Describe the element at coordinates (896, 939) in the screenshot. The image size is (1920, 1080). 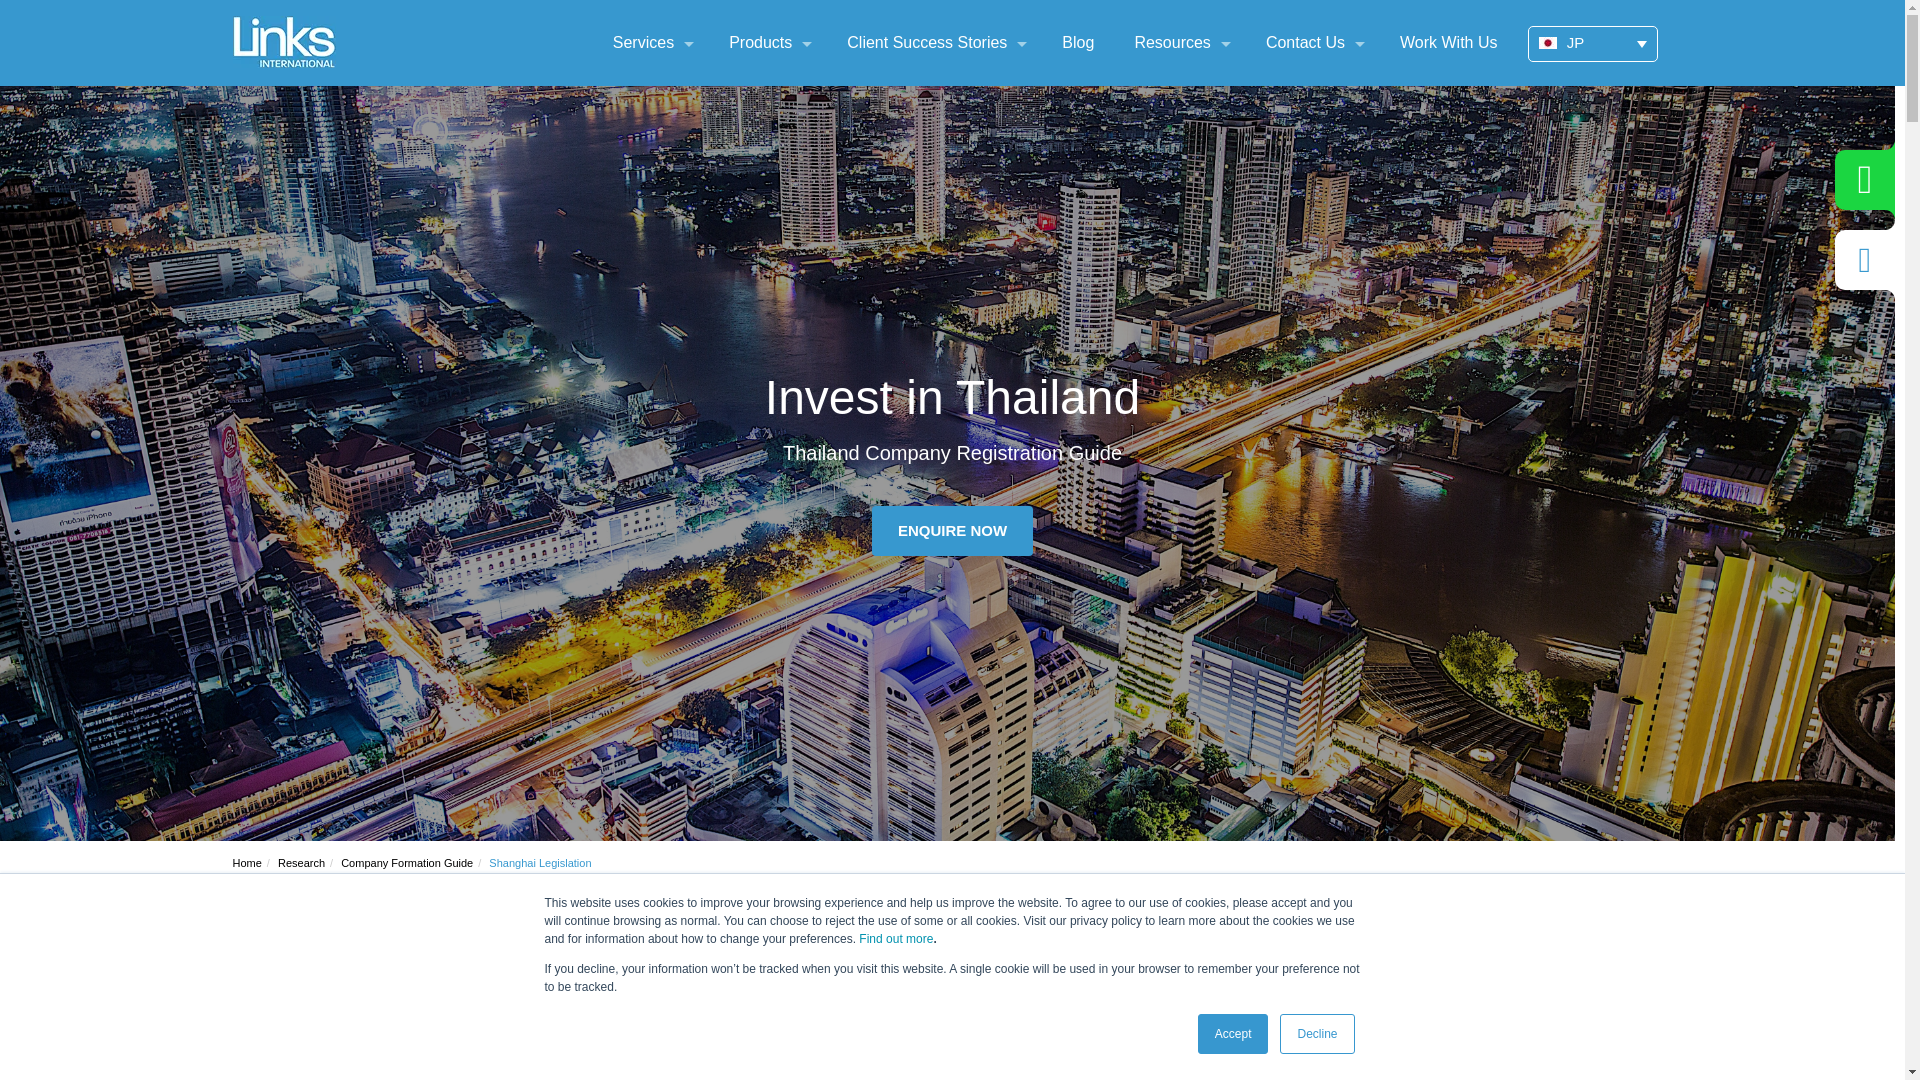
I see `Find out more` at that location.